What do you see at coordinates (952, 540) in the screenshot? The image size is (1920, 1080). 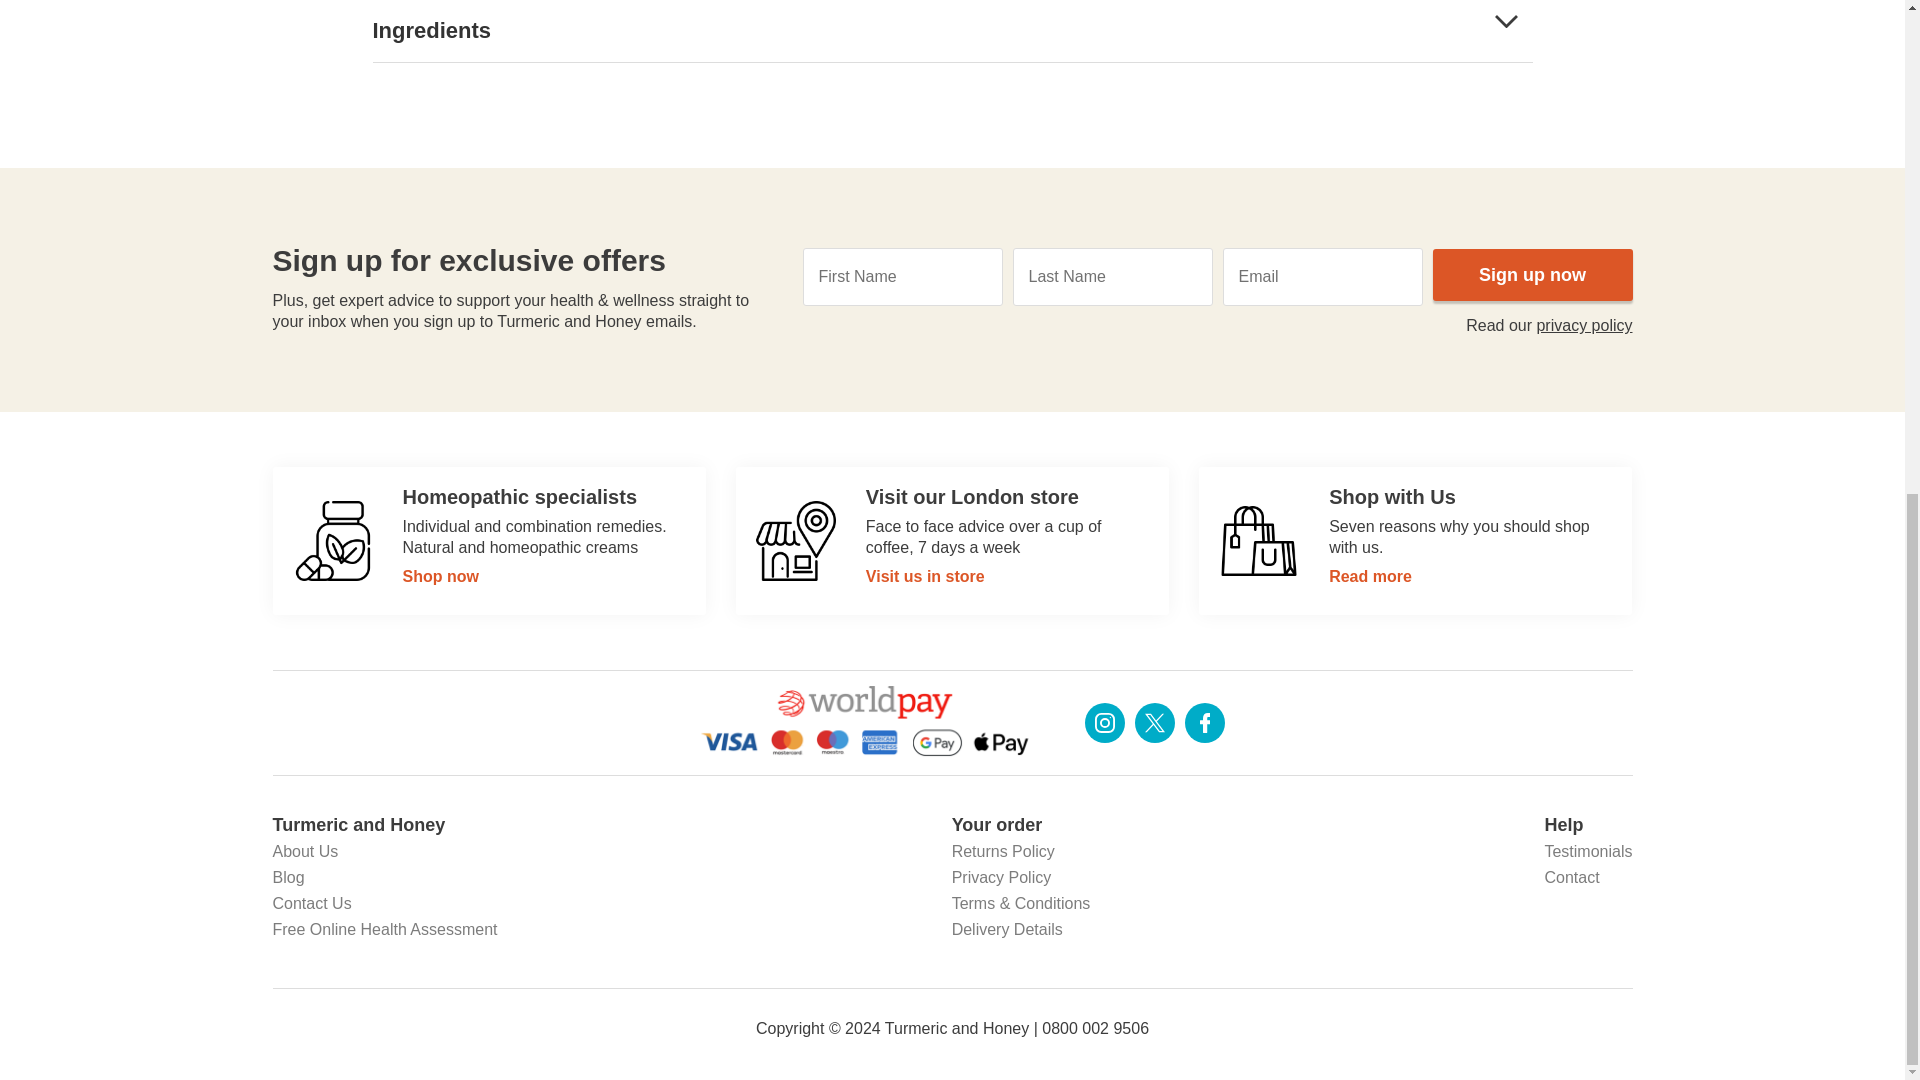 I see `Shop now` at bounding box center [952, 540].